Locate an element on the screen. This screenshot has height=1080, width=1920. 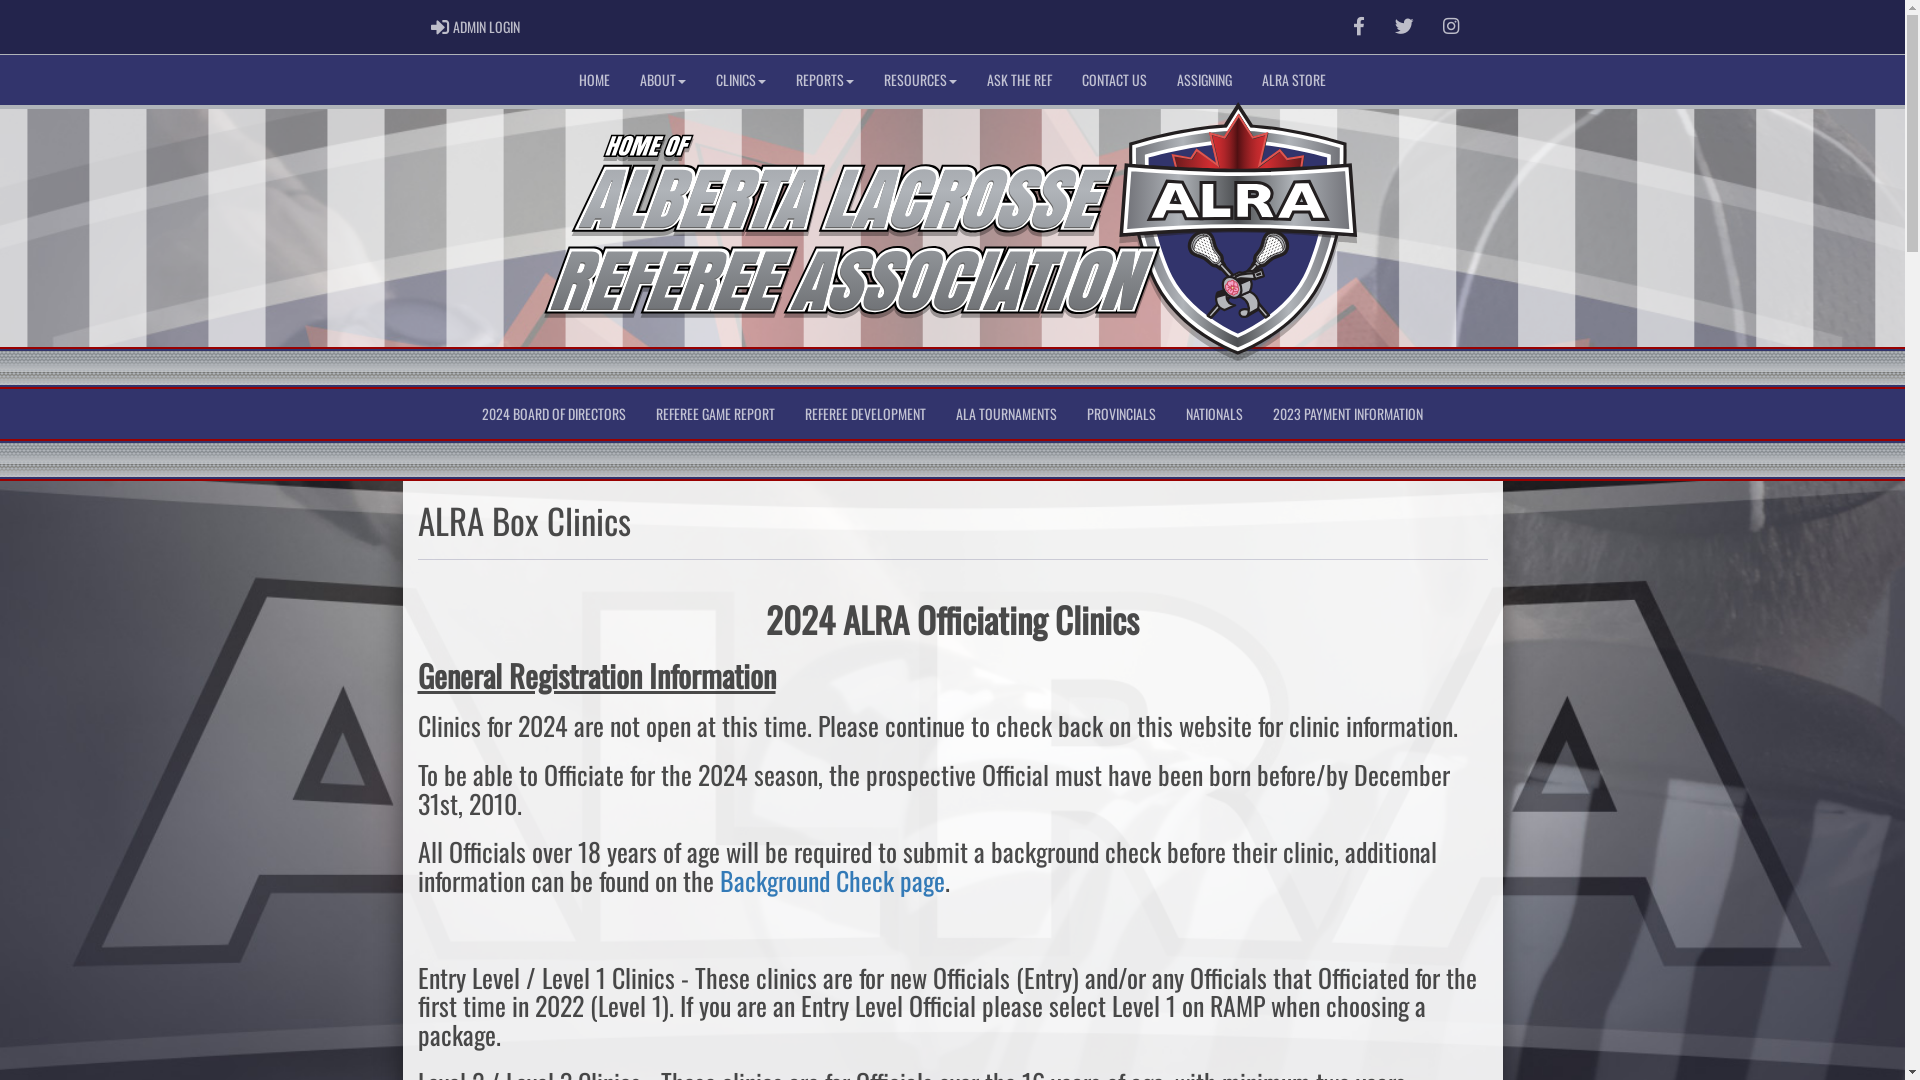
ALRA STORE is located at coordinates (1294, 80).